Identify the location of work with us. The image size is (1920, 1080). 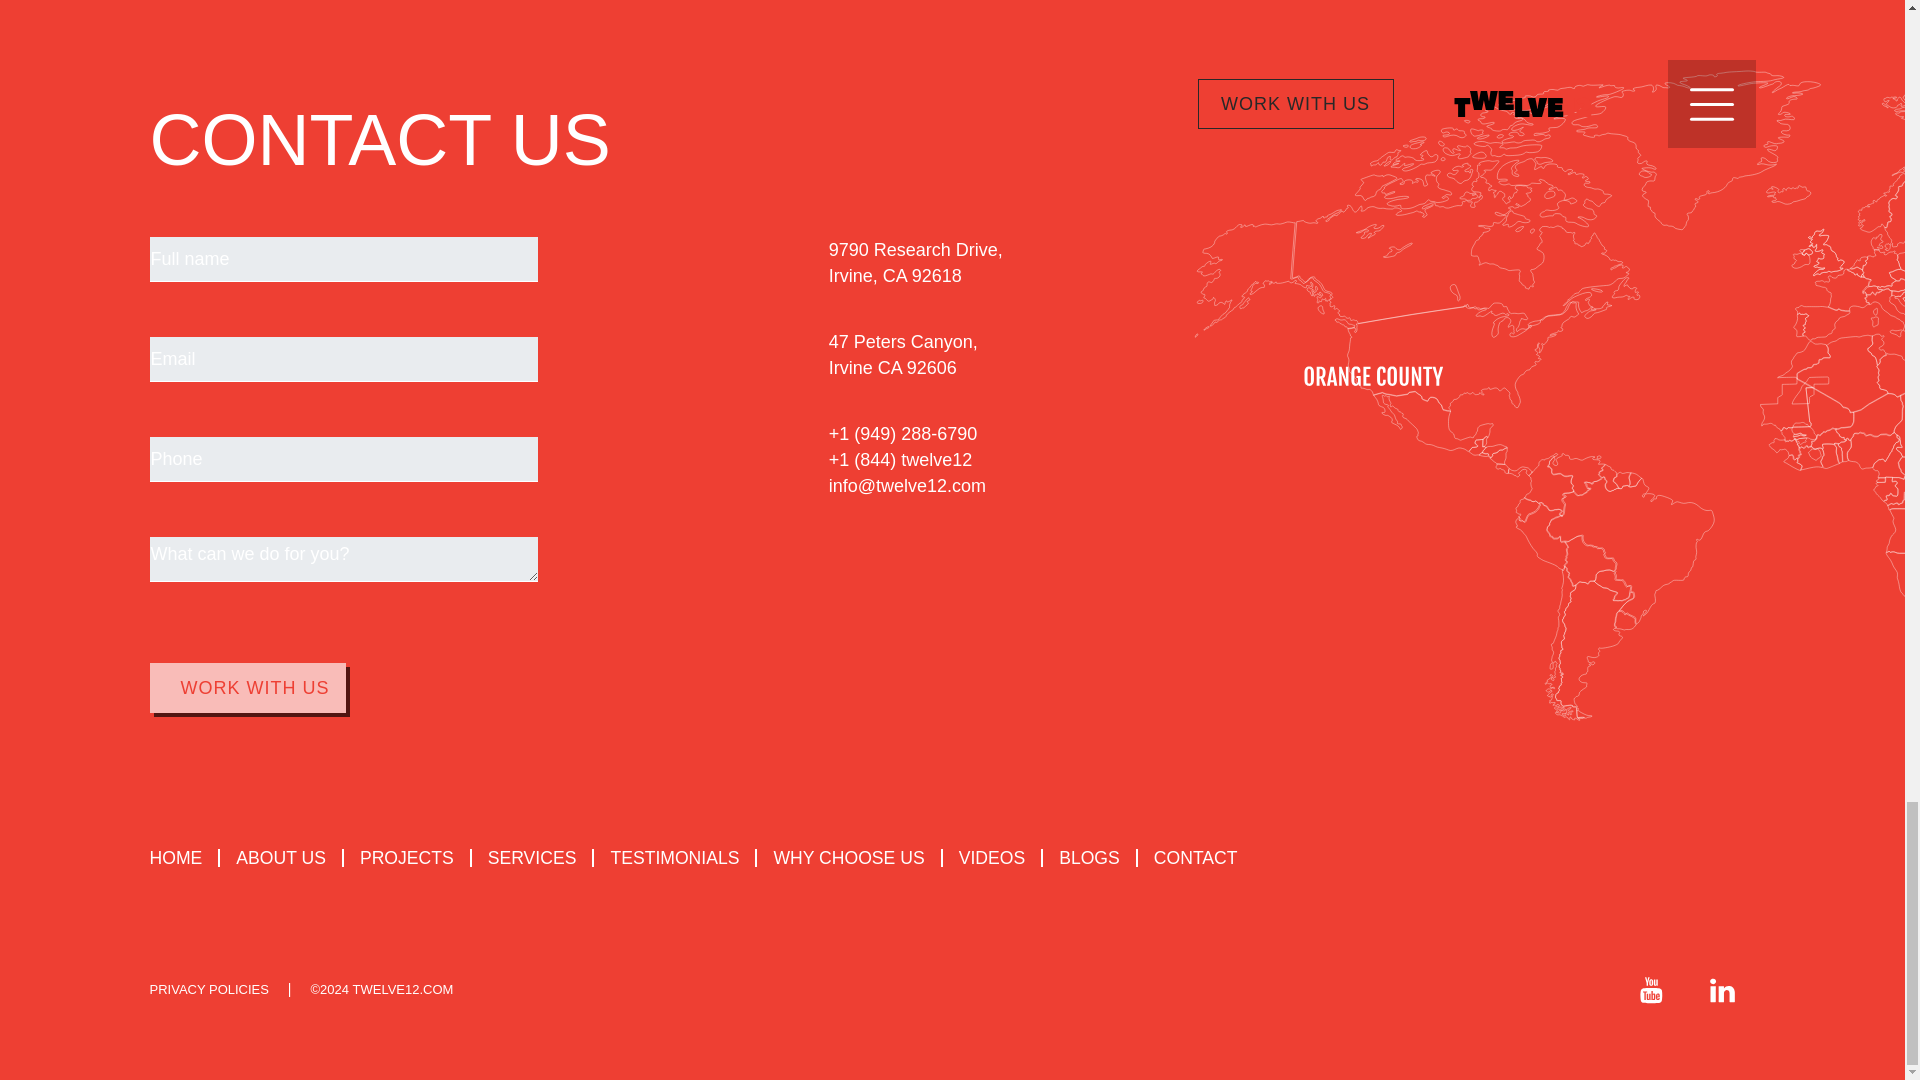
(247, 688).